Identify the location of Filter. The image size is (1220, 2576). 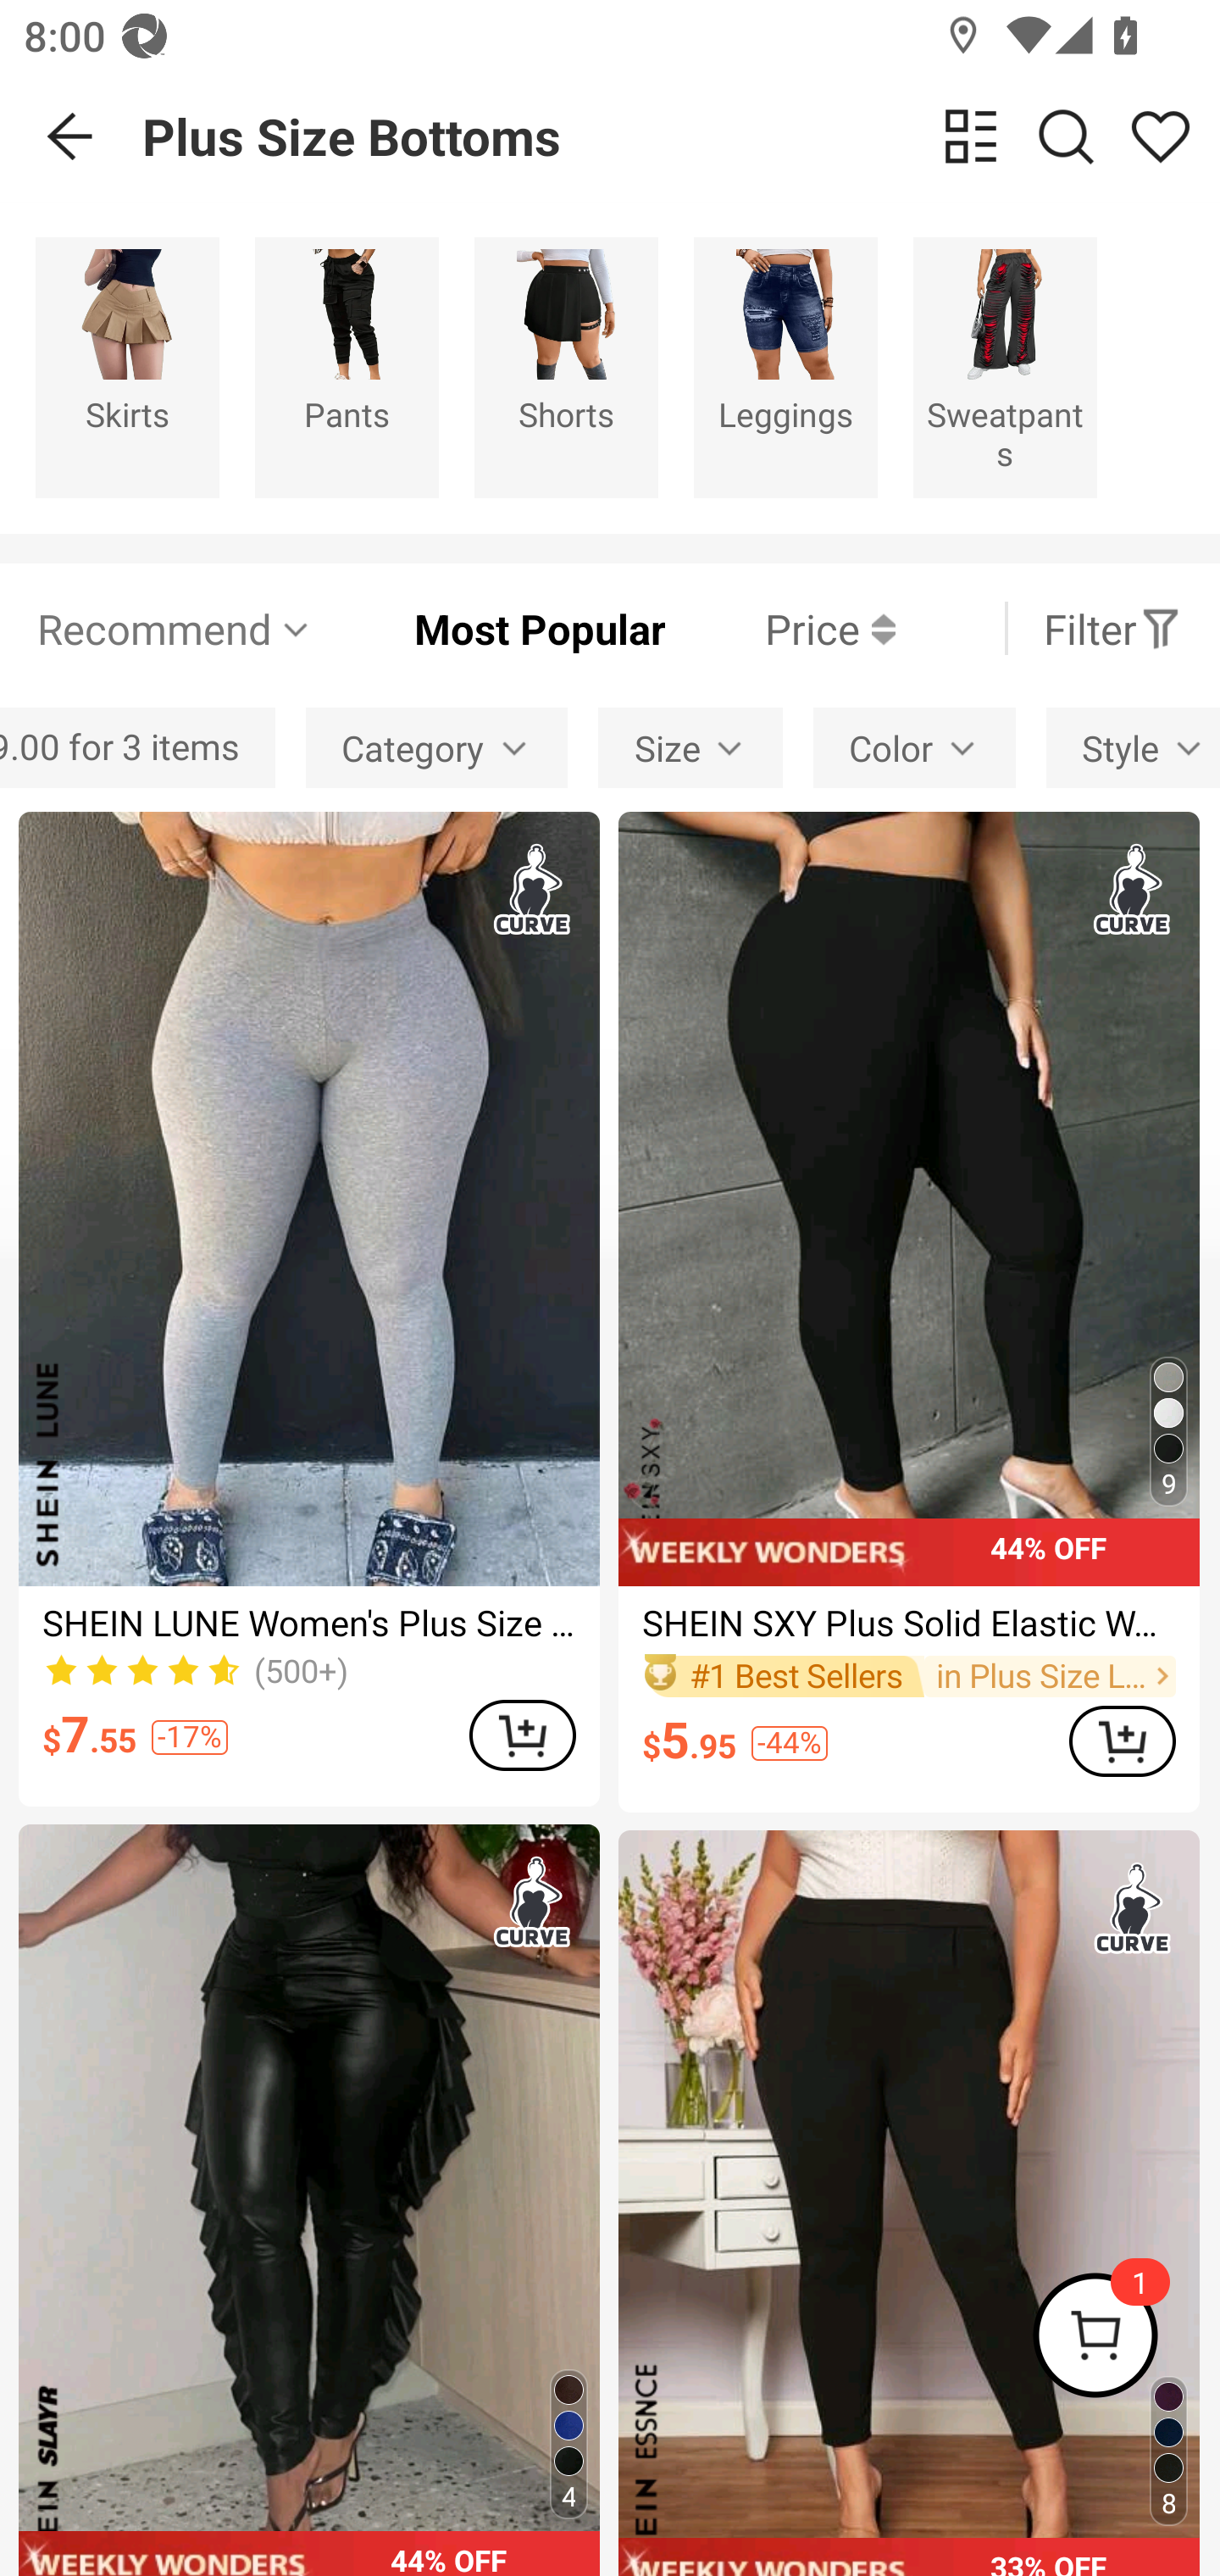
(1112, 628).